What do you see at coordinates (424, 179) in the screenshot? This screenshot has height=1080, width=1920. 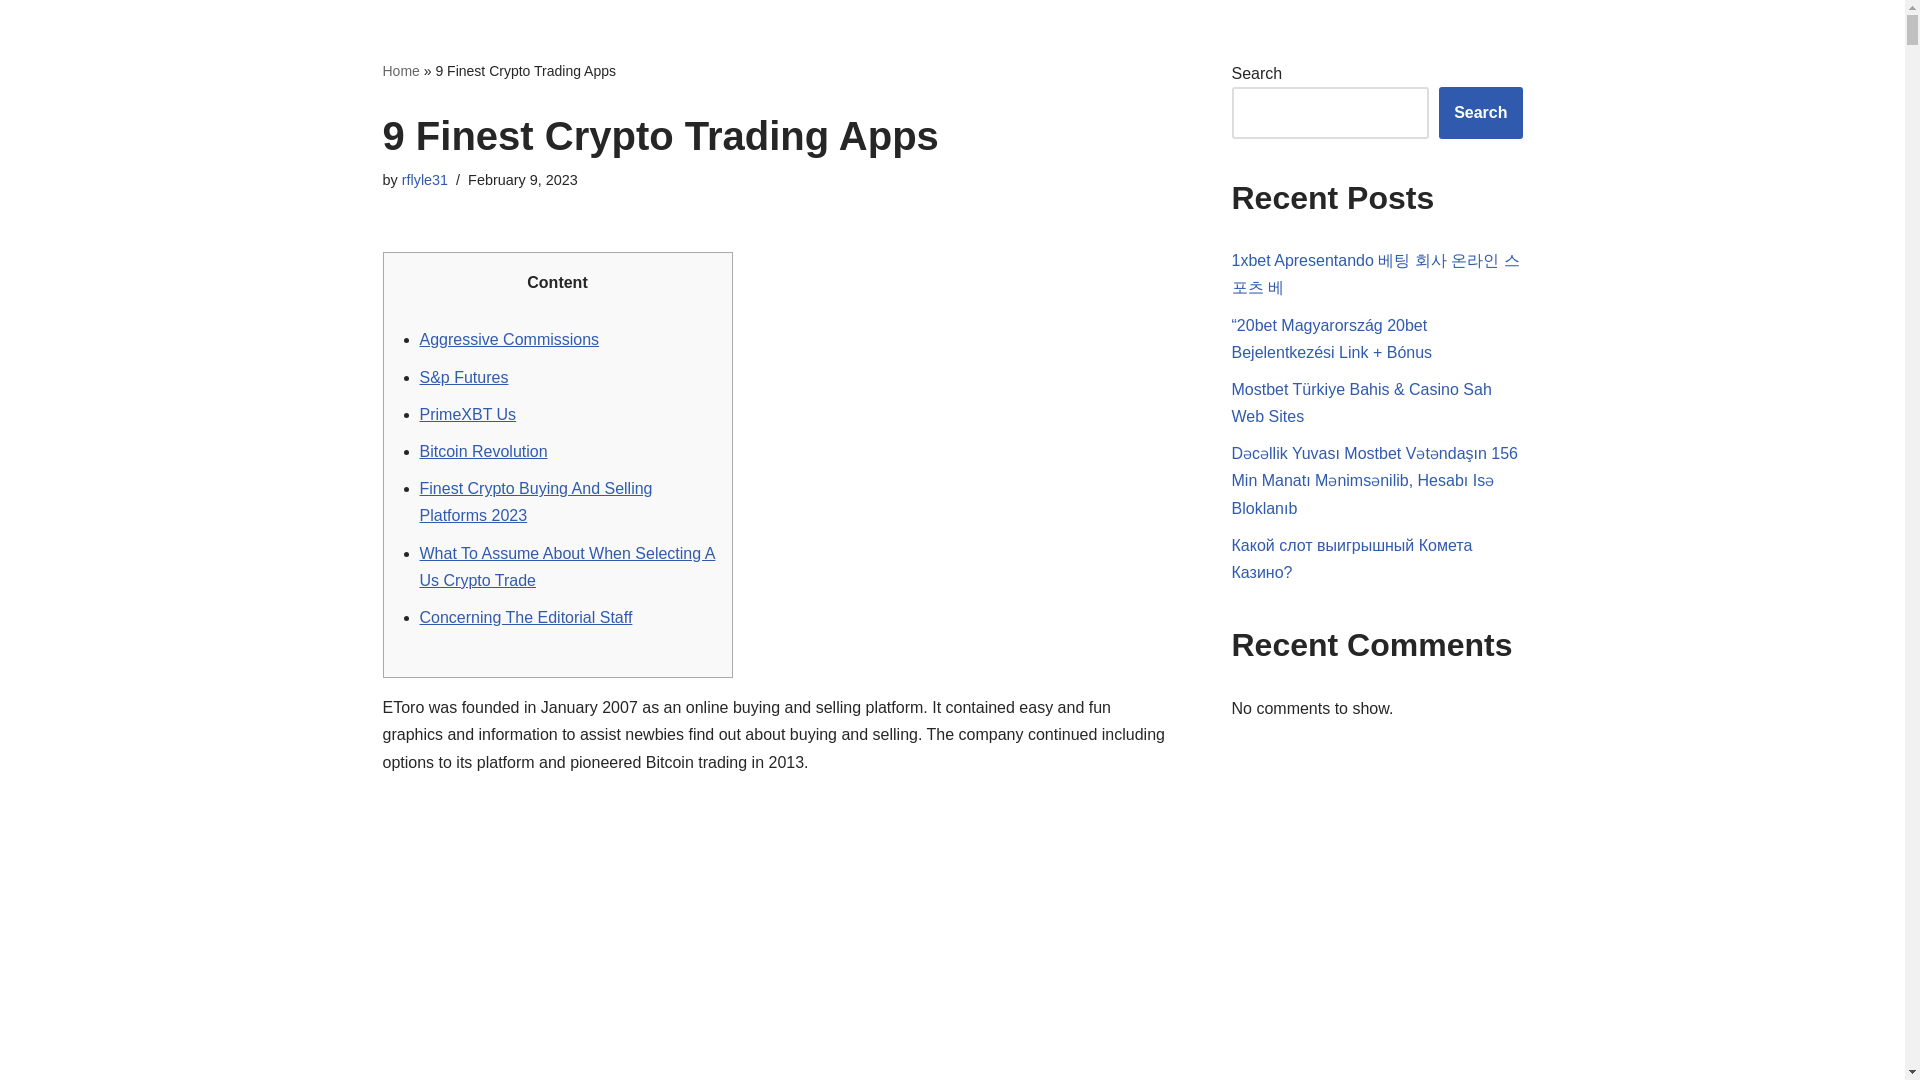 I see `rflyle31` at bounding box center [424, 179].